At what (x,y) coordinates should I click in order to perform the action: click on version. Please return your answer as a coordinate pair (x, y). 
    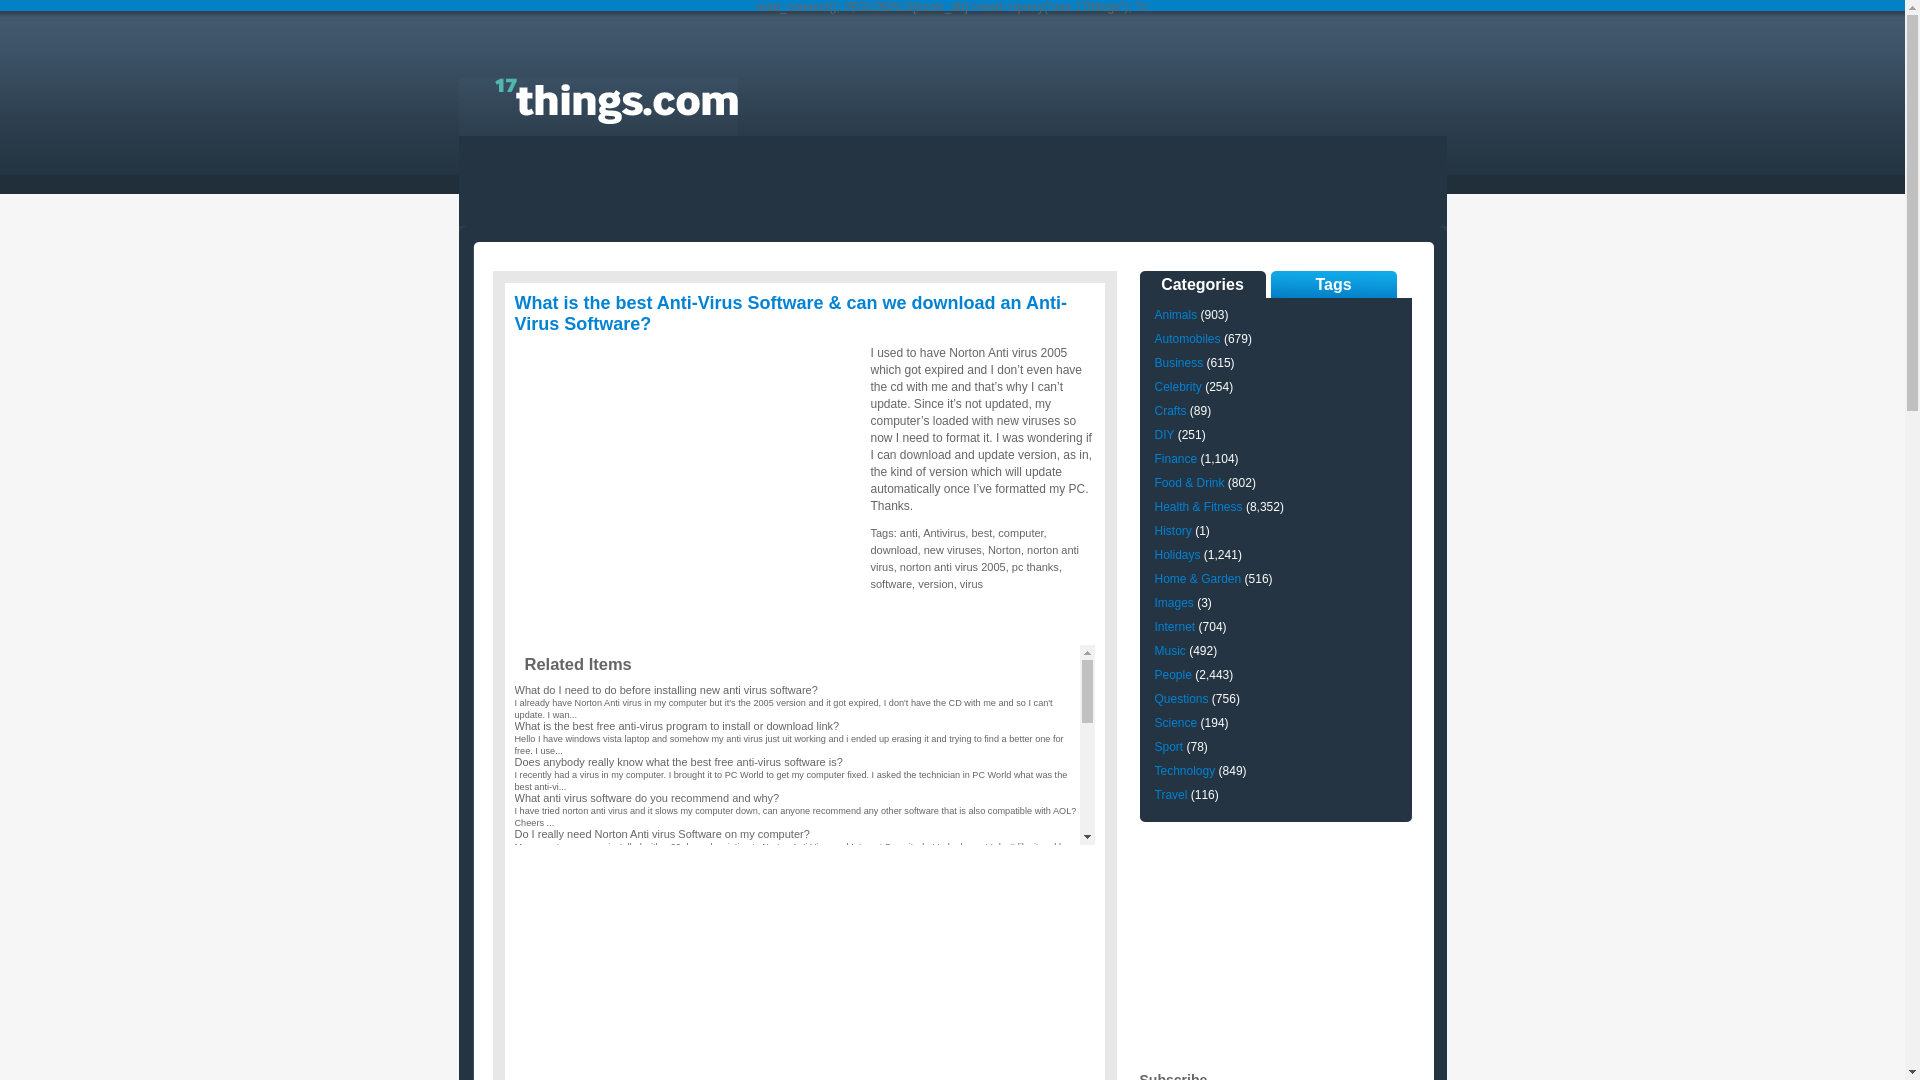
    Looking at the image, I should click on (936, 584).